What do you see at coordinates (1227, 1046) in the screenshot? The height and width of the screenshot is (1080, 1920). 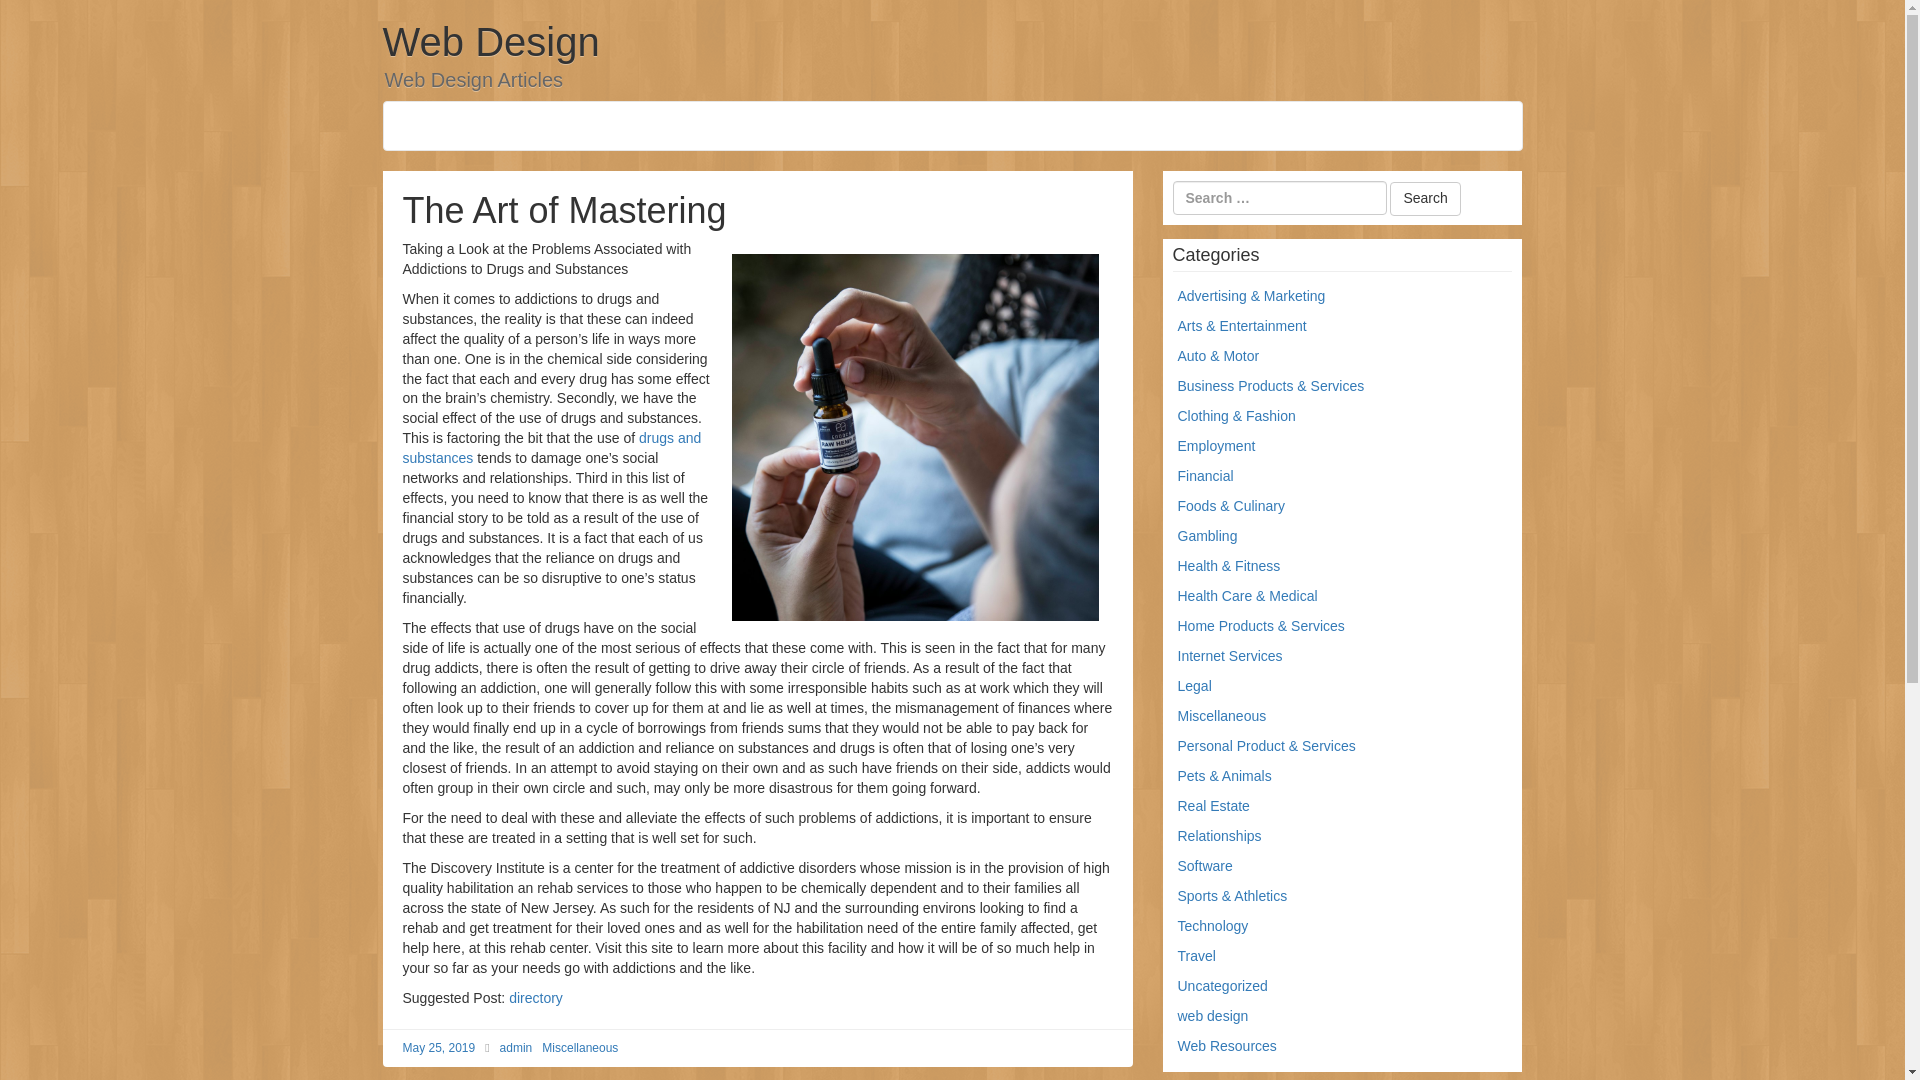 I see `Web Resources` at bounding box center [1227, 1046].